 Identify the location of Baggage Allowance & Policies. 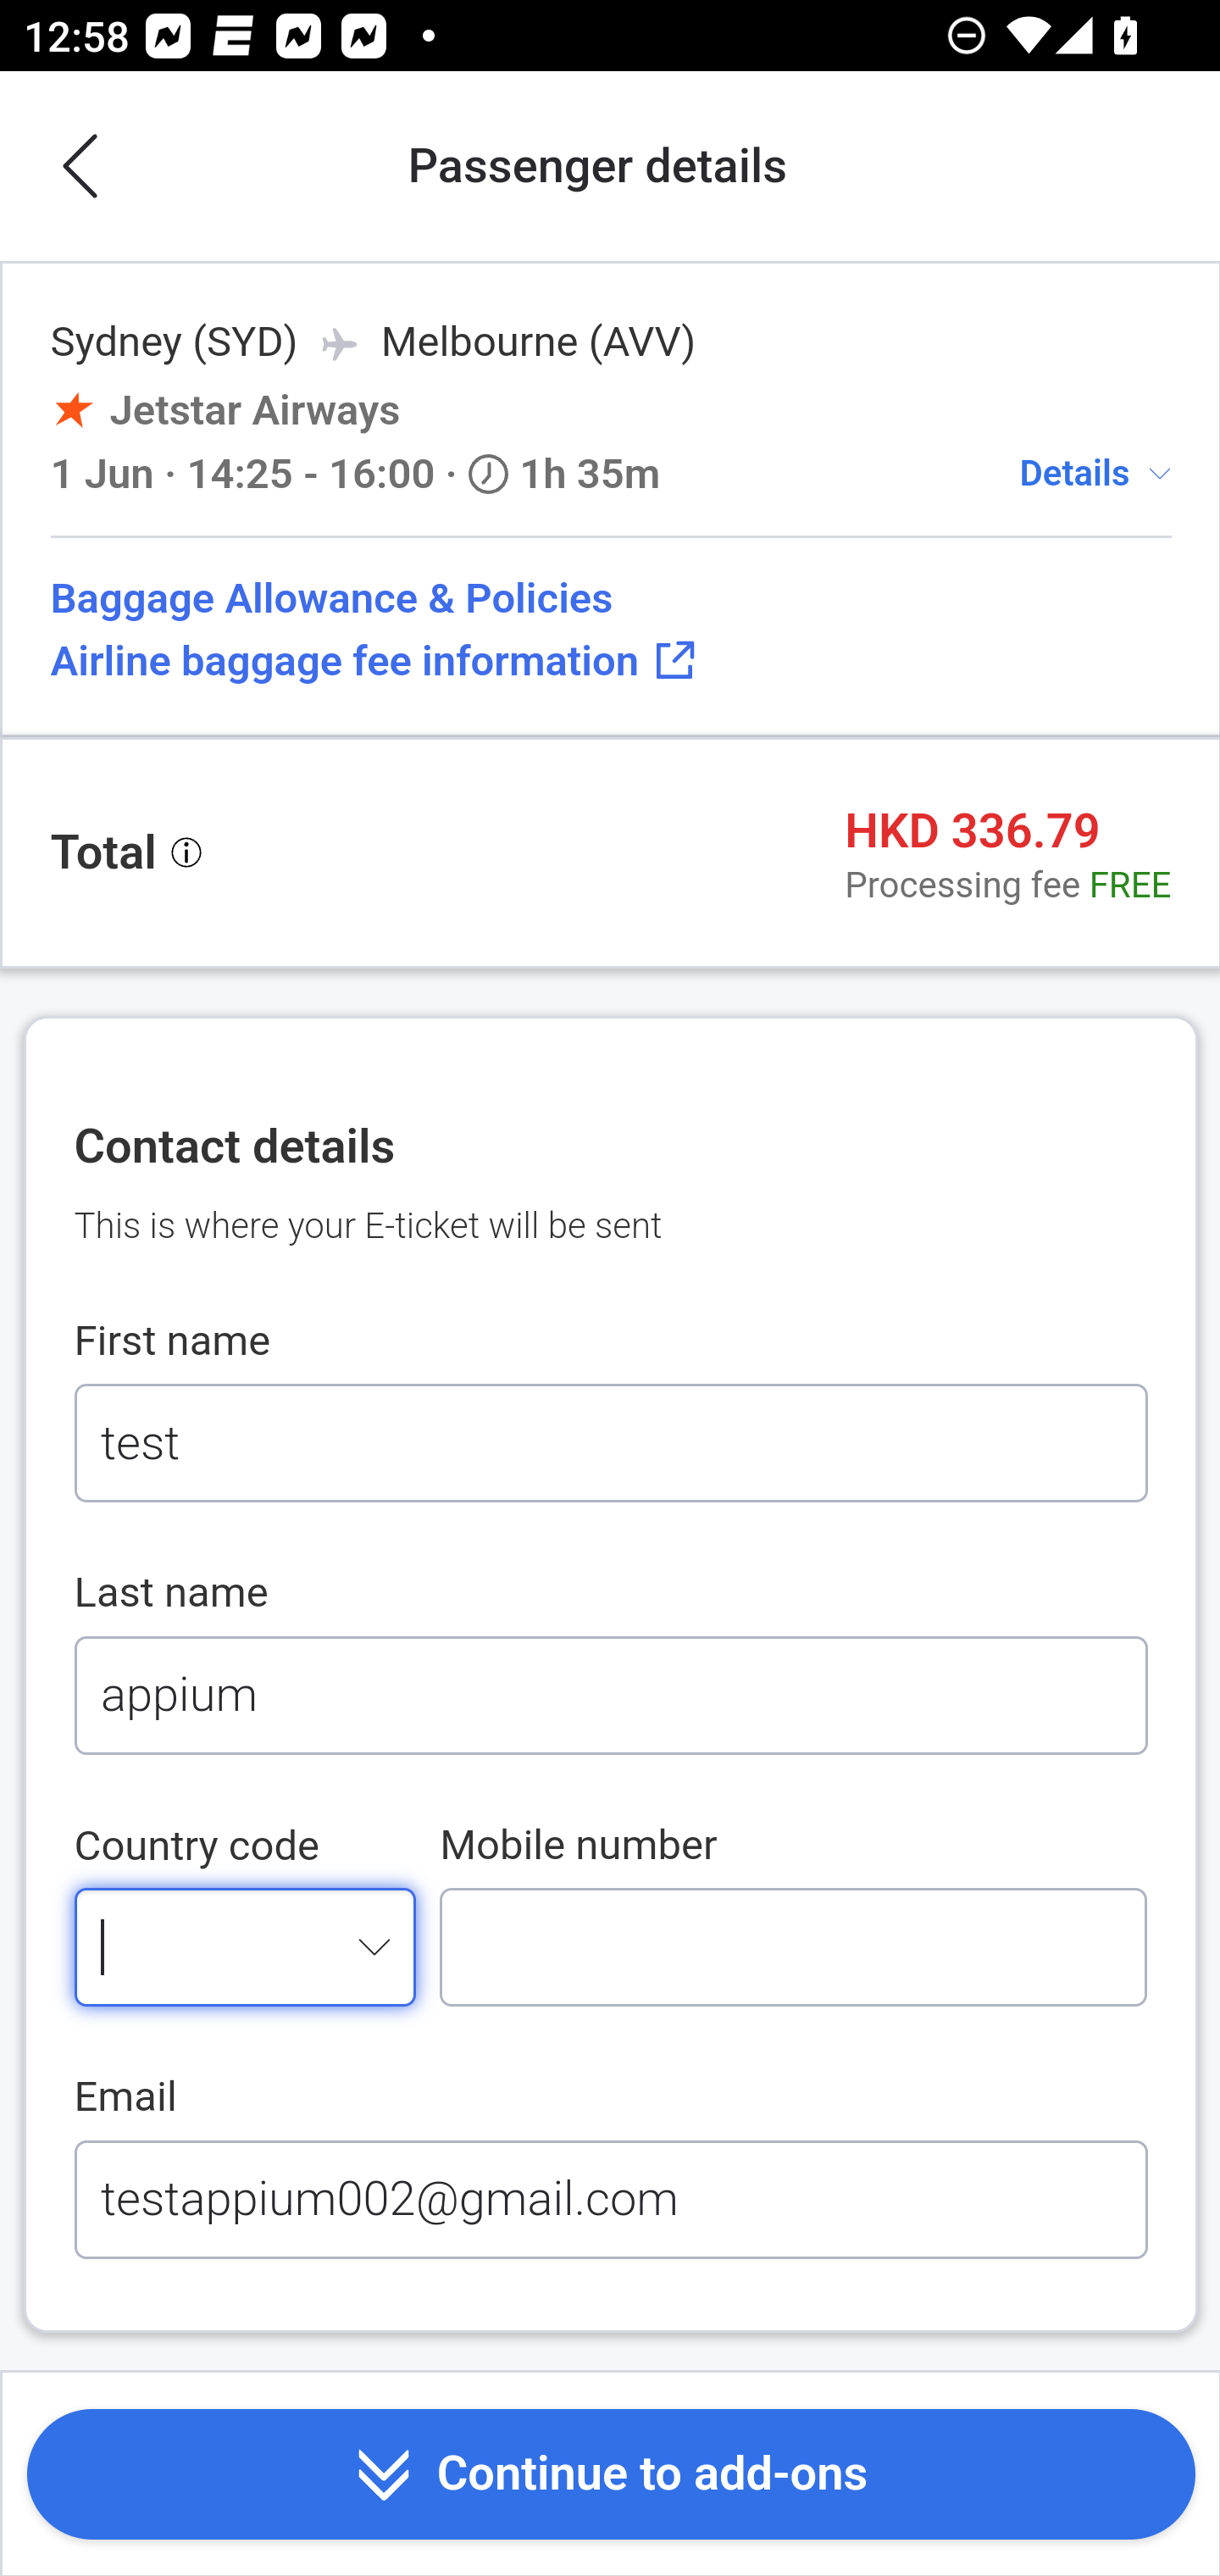
(610, 598).